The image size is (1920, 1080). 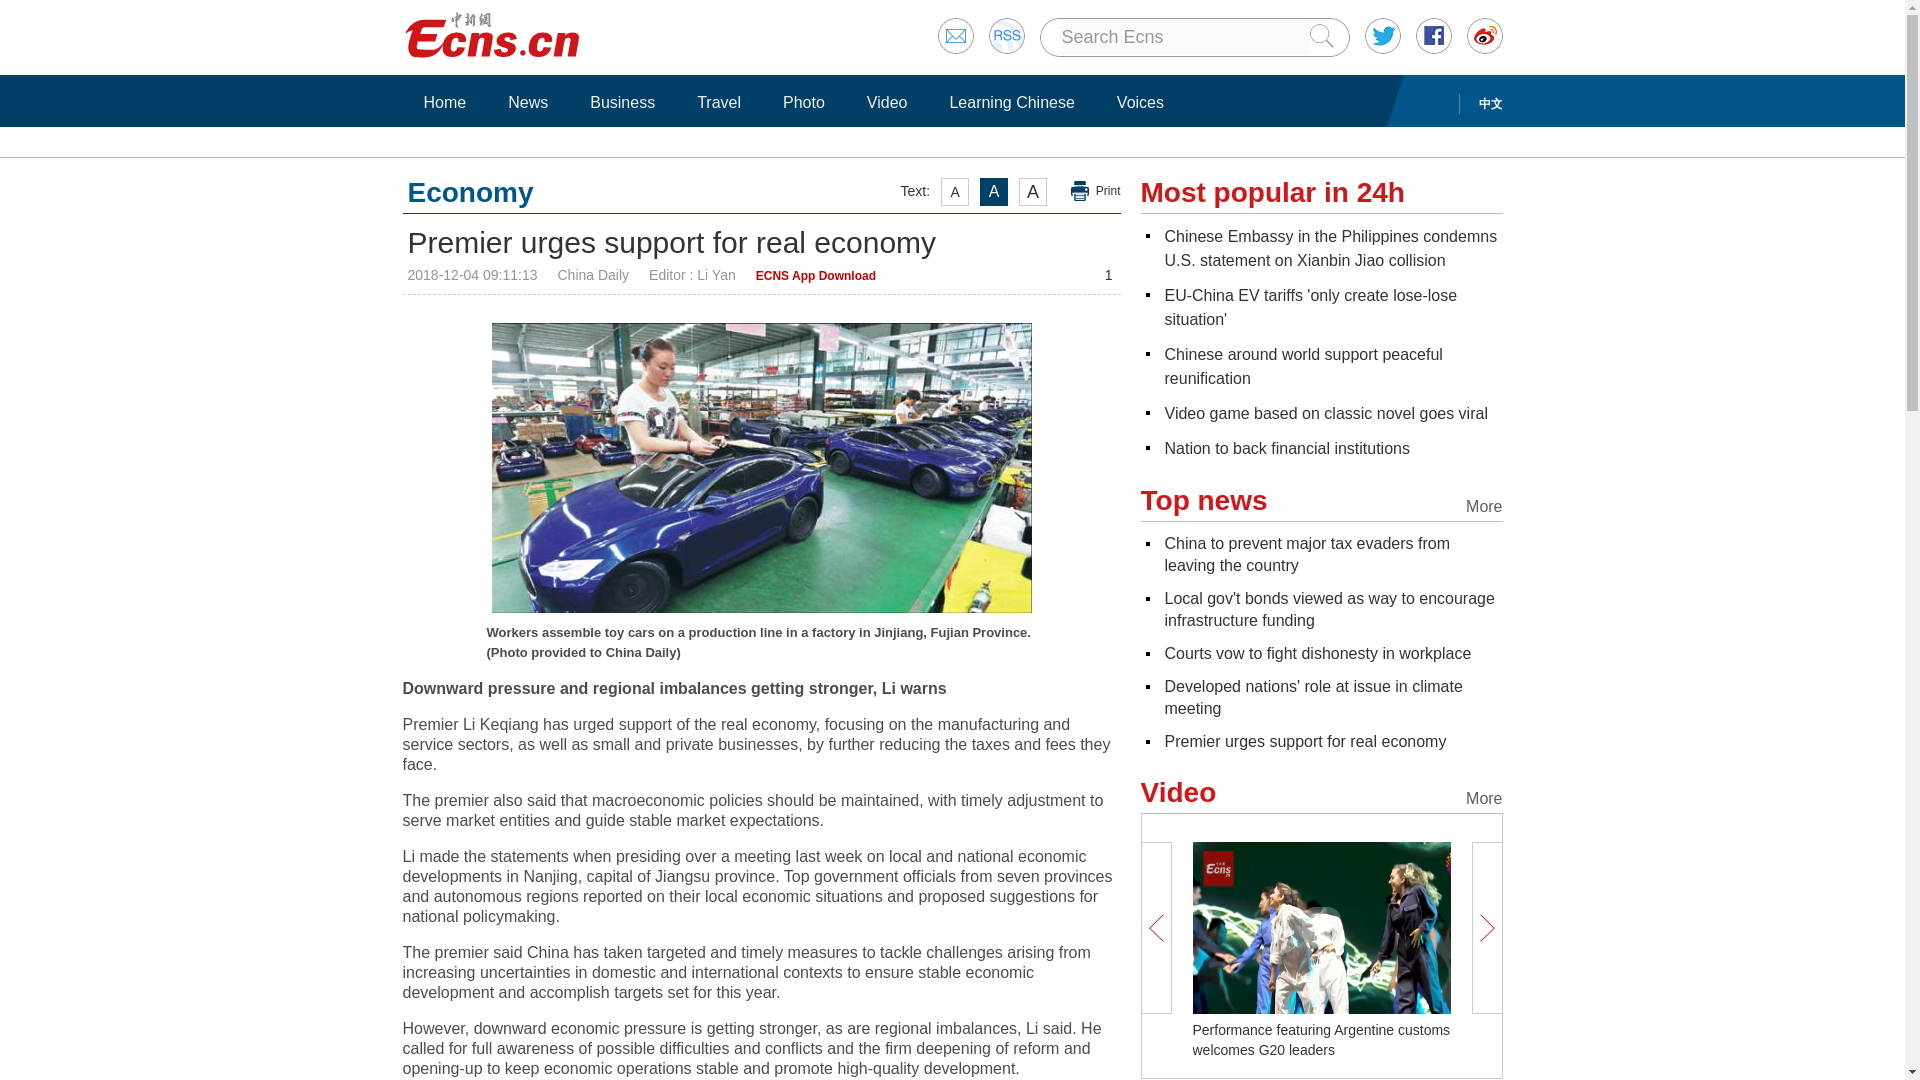 What do you see at coordinates (528, 102) in the screenshot?
I see `News` at bounding box center [528, 102].